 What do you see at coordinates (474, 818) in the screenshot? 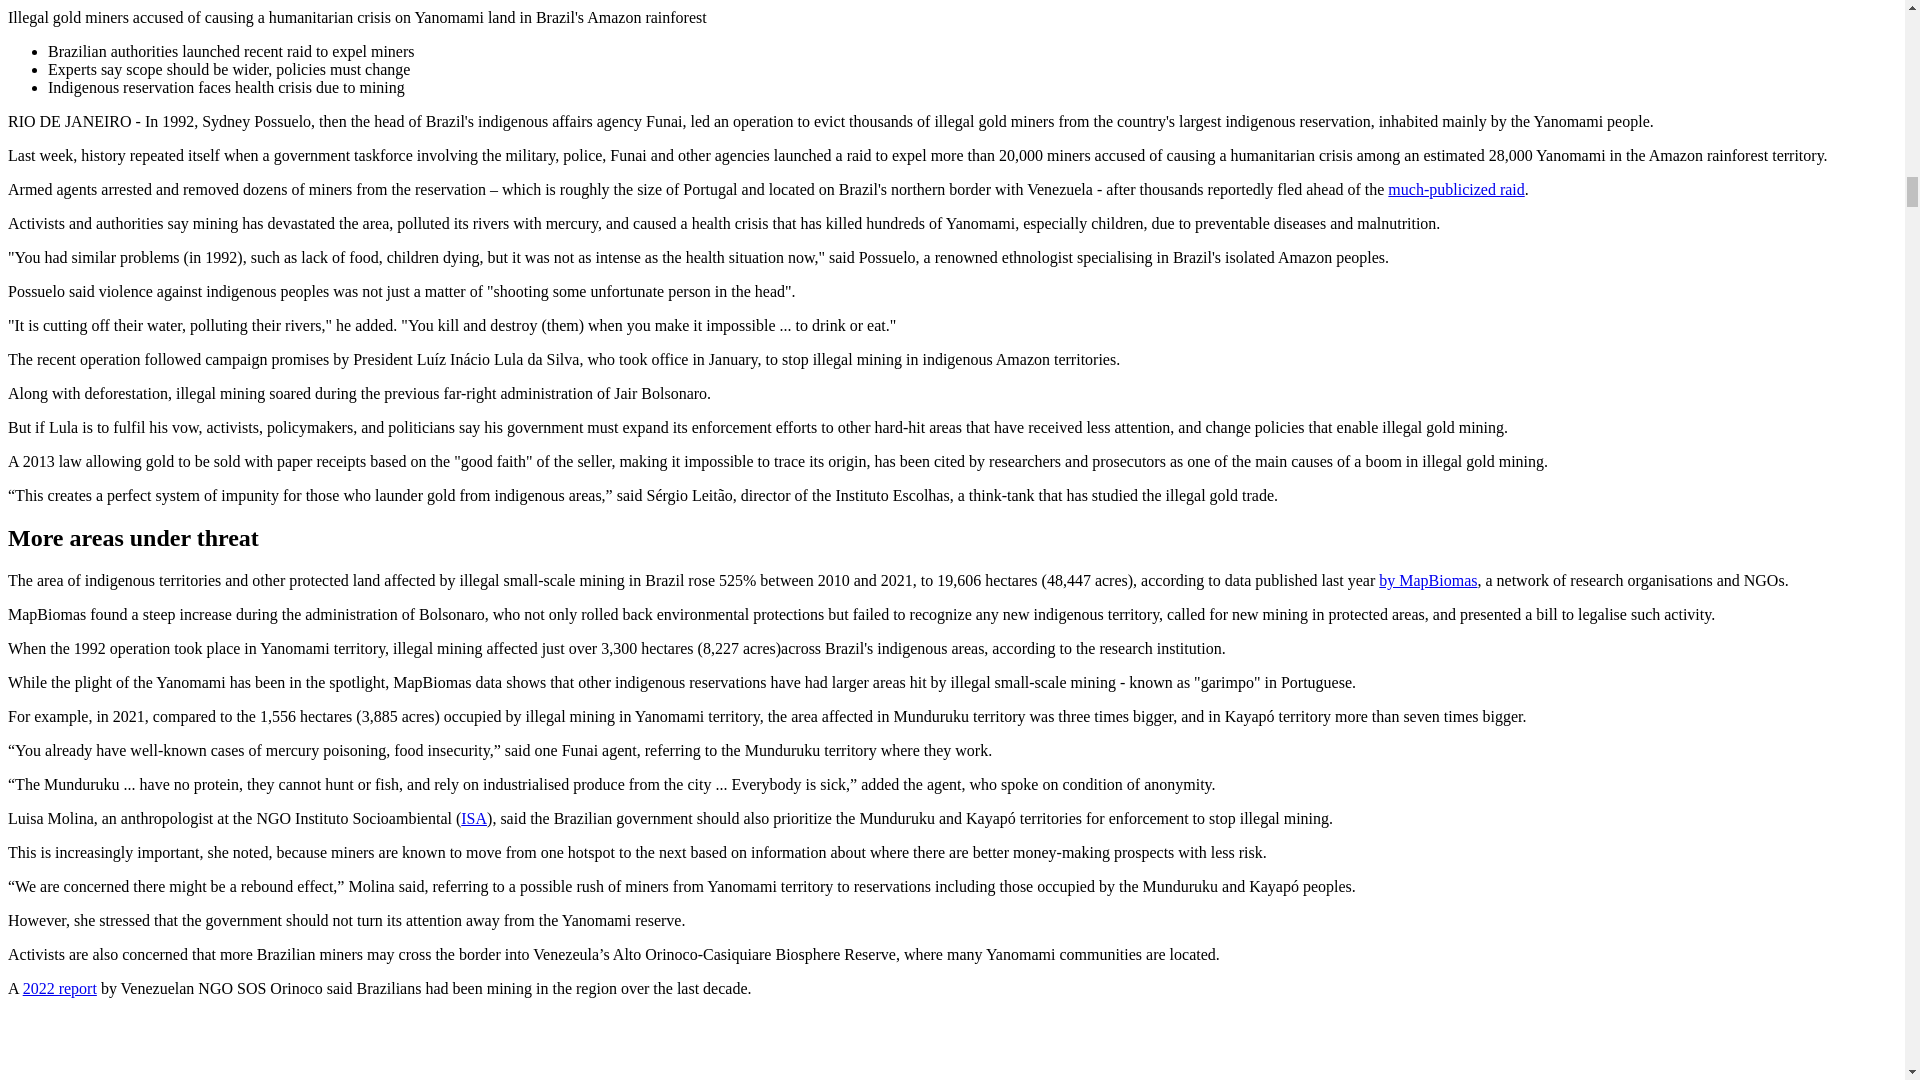
I see `ISA` at bounding box center [474, 818].